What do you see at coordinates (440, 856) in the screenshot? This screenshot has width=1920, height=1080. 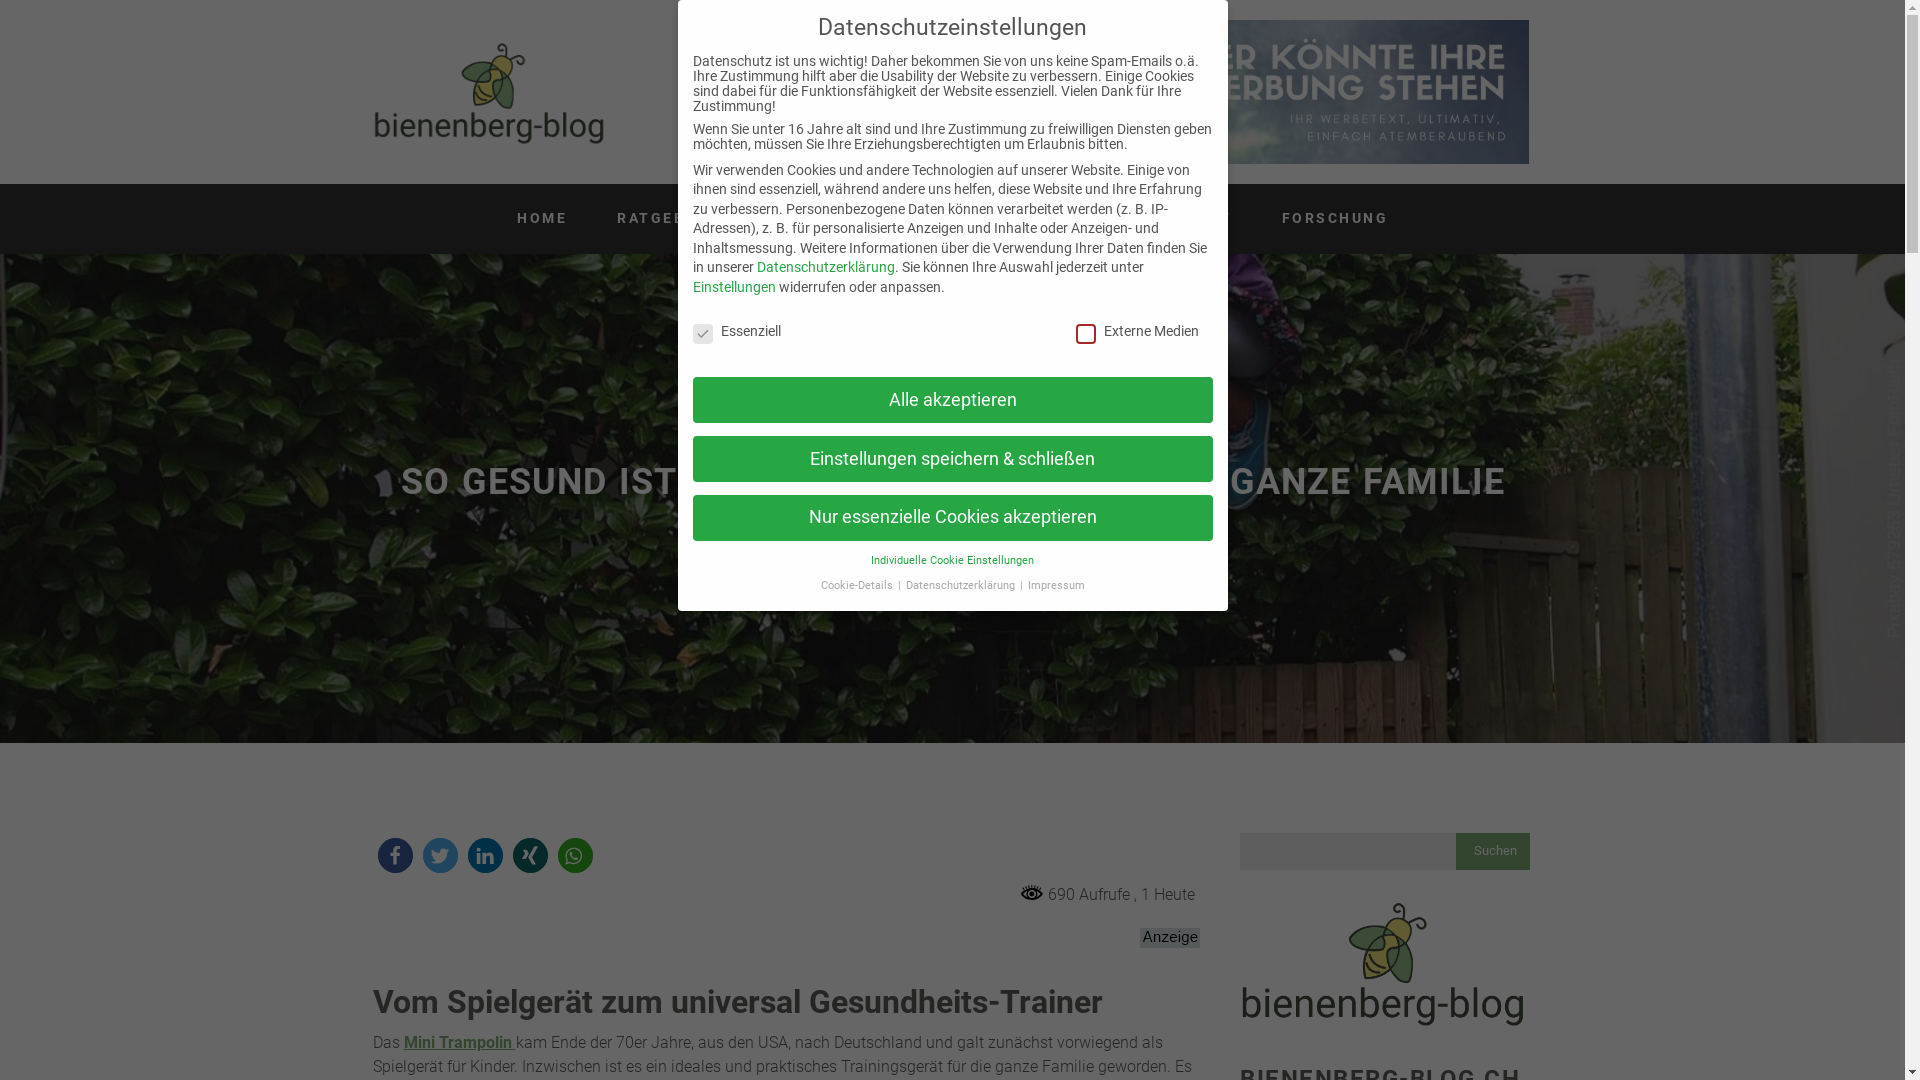 I see `Bei Twitter teilen` at bounding box center [440, 856].